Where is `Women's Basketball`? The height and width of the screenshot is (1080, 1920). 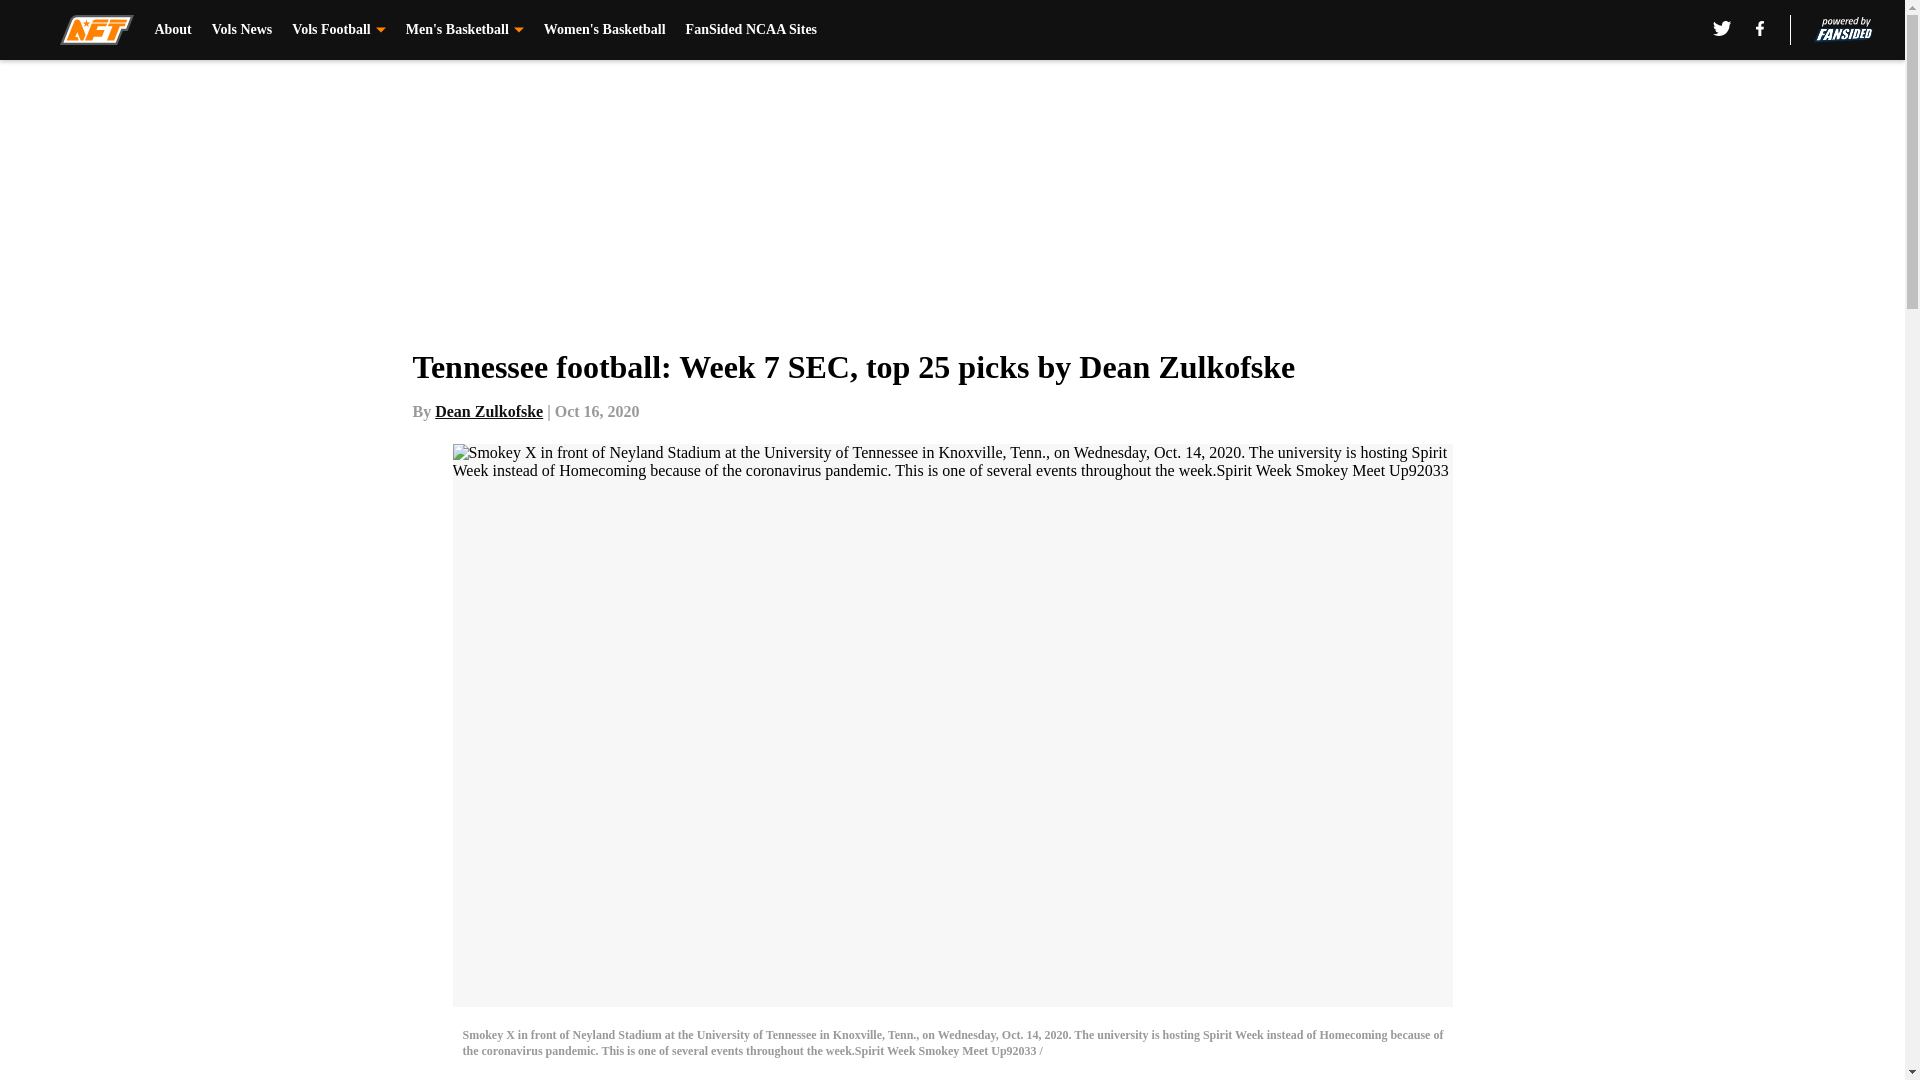
Women's Basketball is located at coordinates (604, 30).